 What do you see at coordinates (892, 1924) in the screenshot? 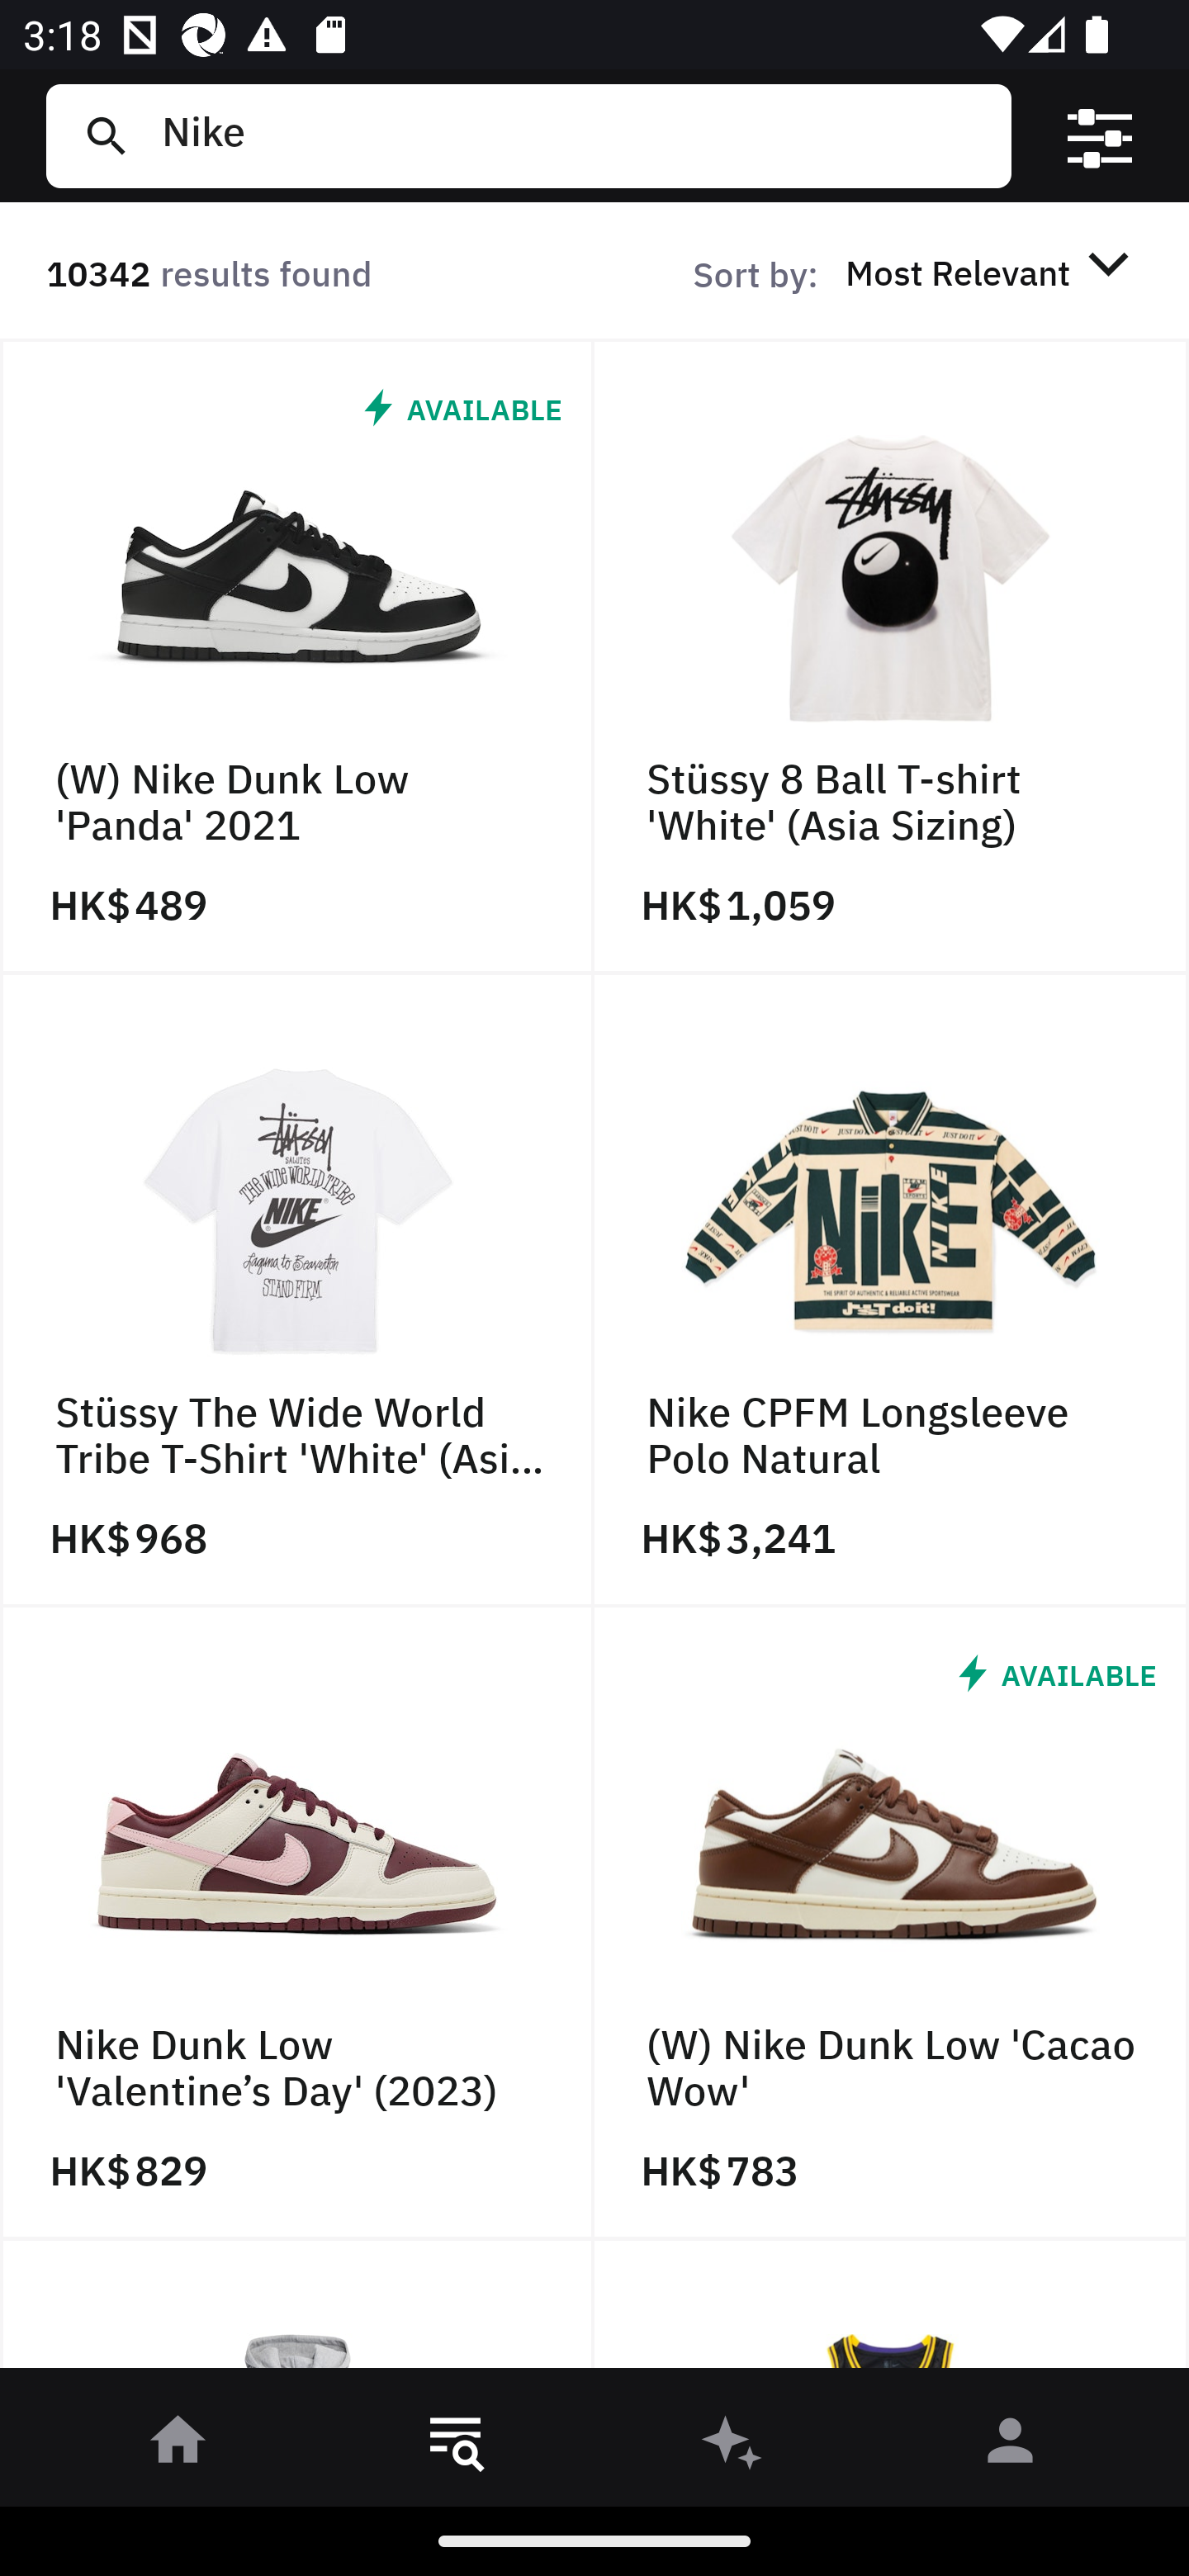
I see ` AVAILABLE (W) Nike Dunk Low 'Cacao Wow' HK$ 783` at bounding box center [892, 1924].